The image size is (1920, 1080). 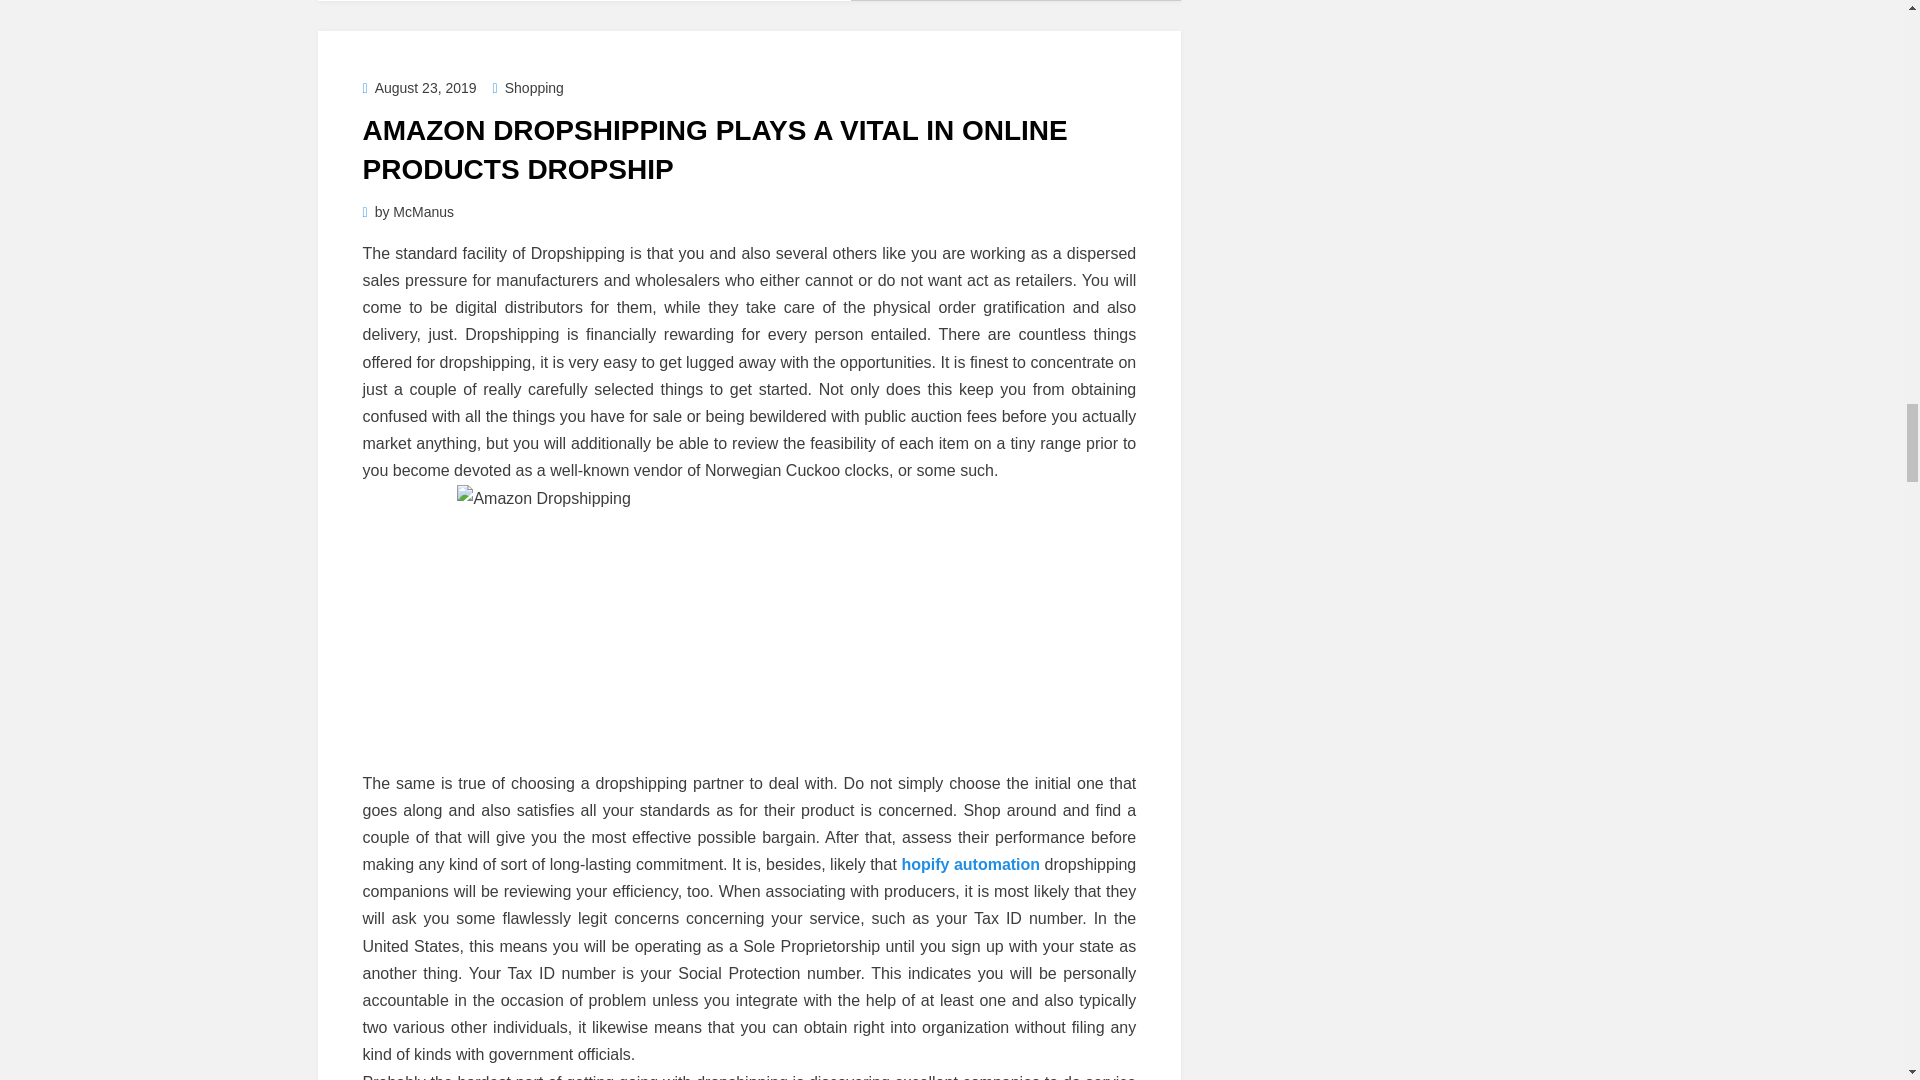 I want to click on Shopping, so click(x=528, y=88).